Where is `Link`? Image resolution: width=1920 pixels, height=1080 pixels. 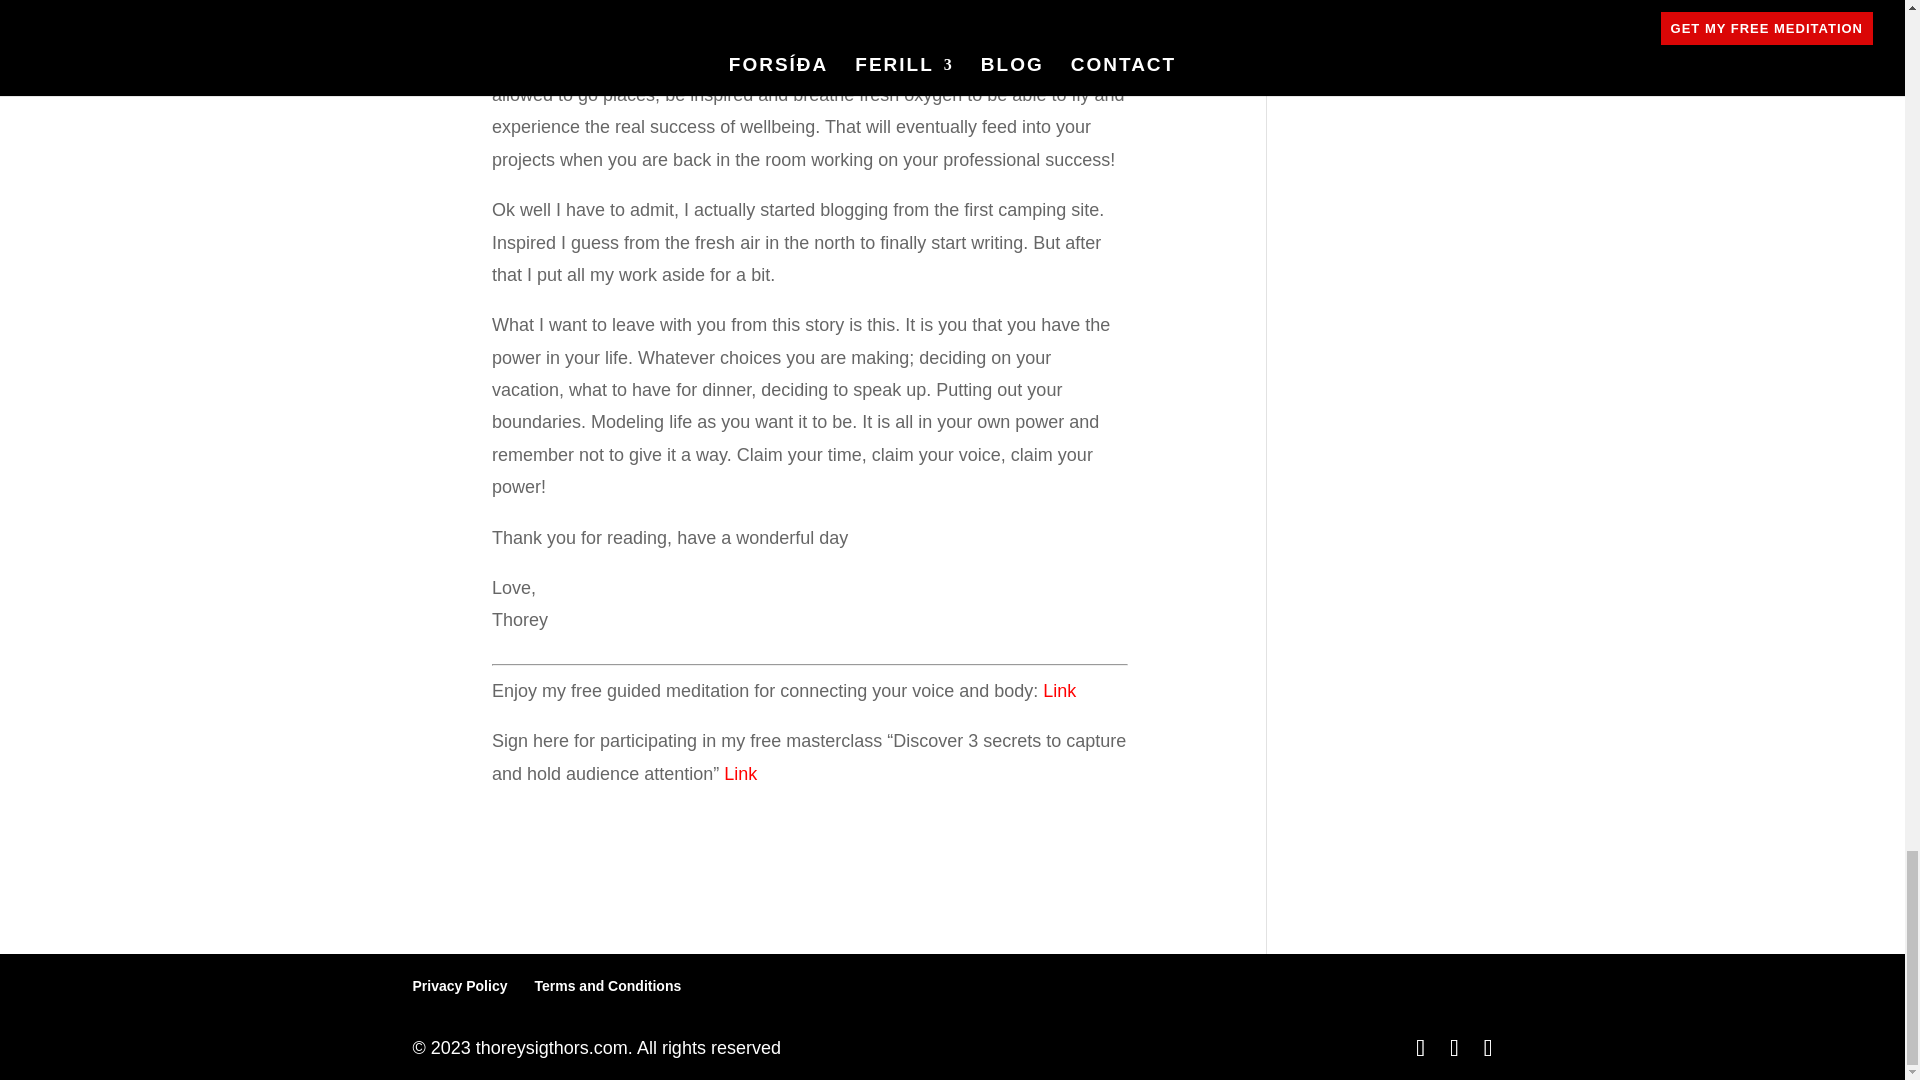
Link is located at coordinates (740, 774).